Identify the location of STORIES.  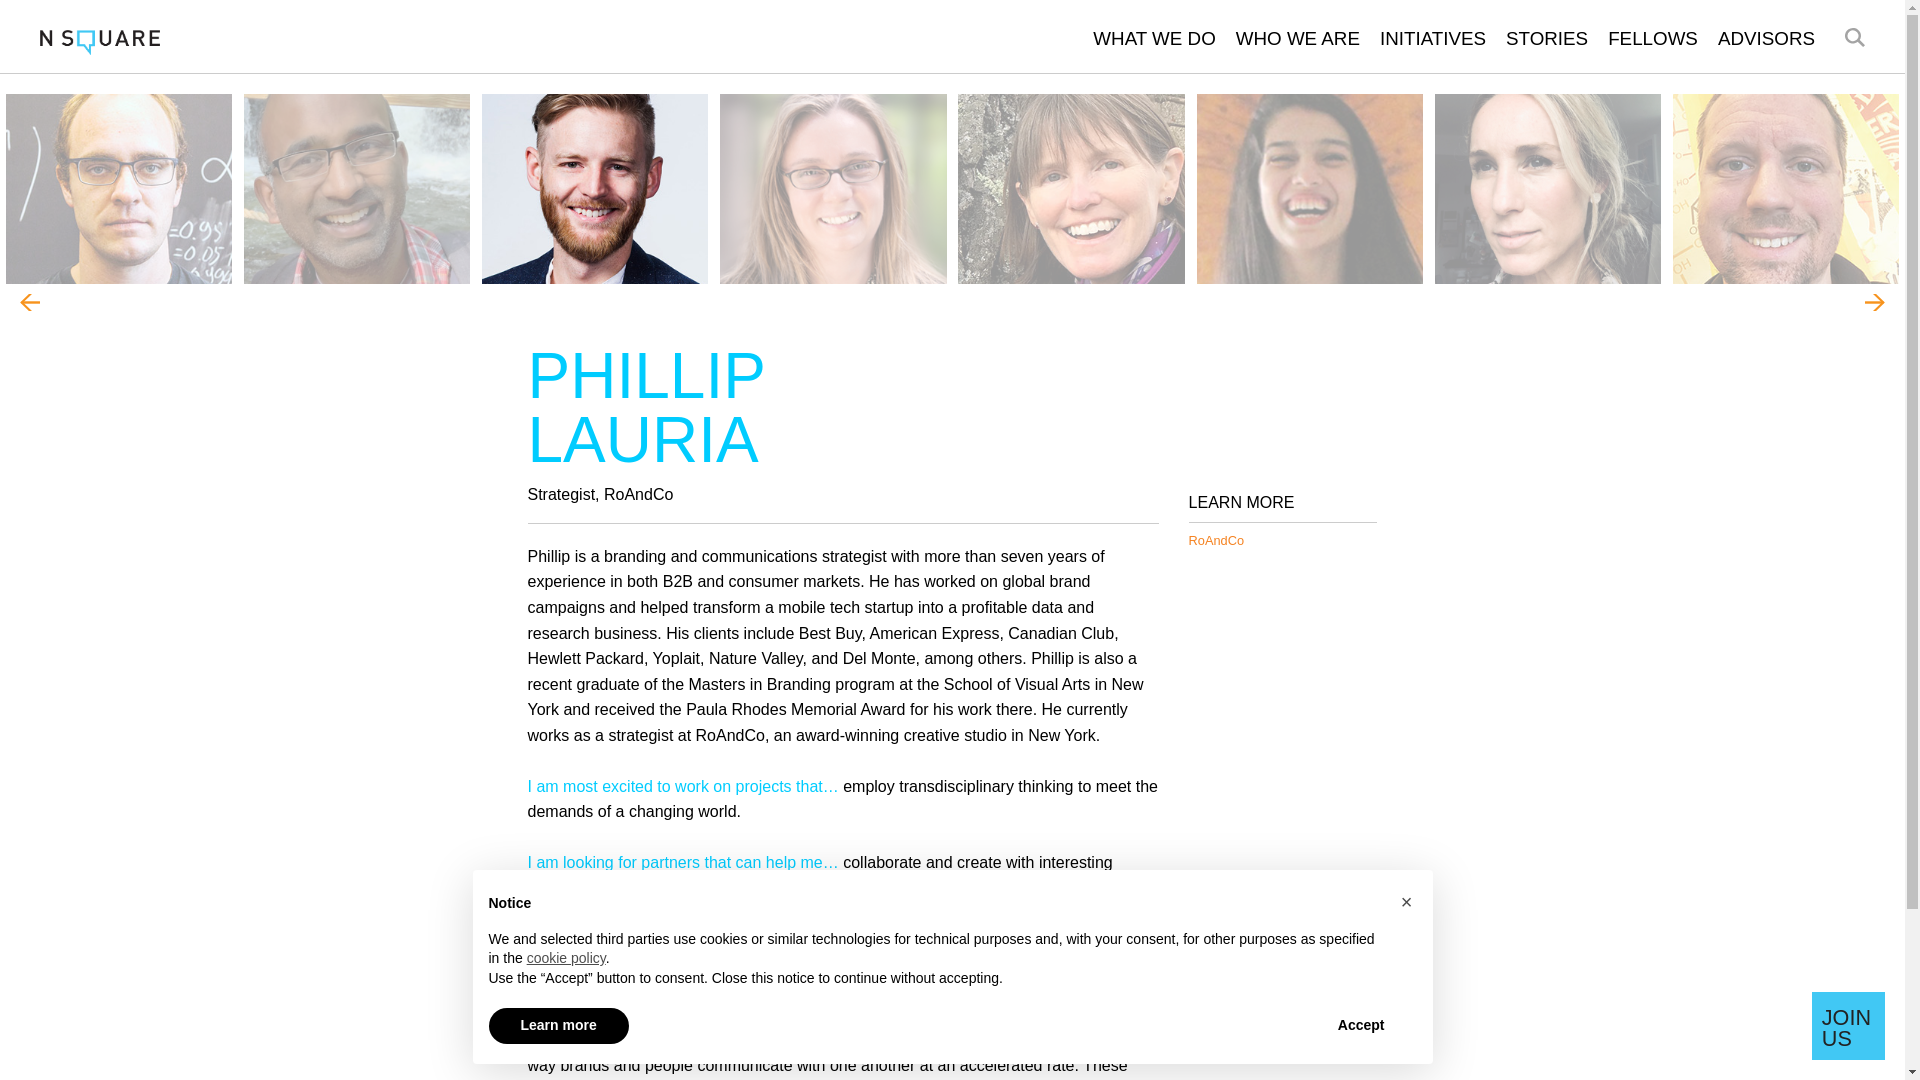
(1546, 38).